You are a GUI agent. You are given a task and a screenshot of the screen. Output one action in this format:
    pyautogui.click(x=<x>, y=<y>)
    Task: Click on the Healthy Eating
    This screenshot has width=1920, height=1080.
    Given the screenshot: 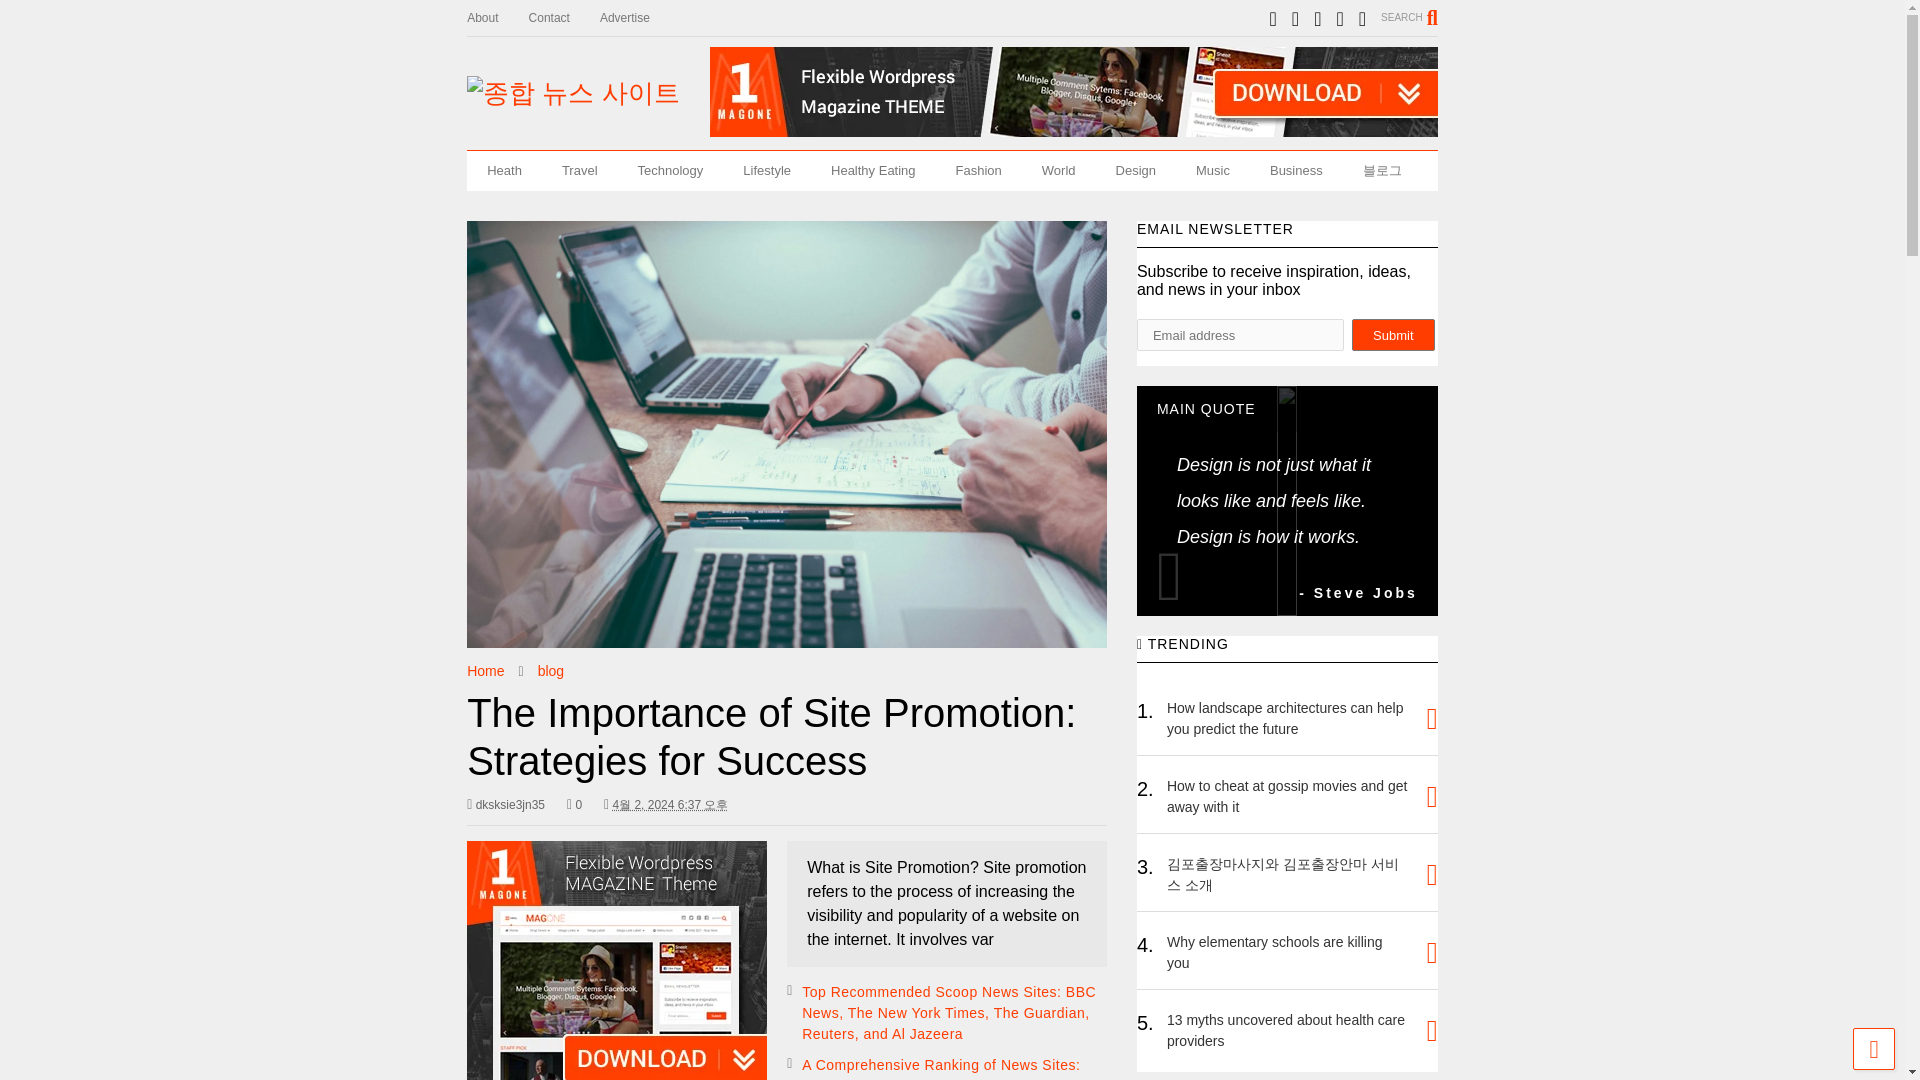 What is the action you would take?
    pyautogui.click(x=873, y=171)
    